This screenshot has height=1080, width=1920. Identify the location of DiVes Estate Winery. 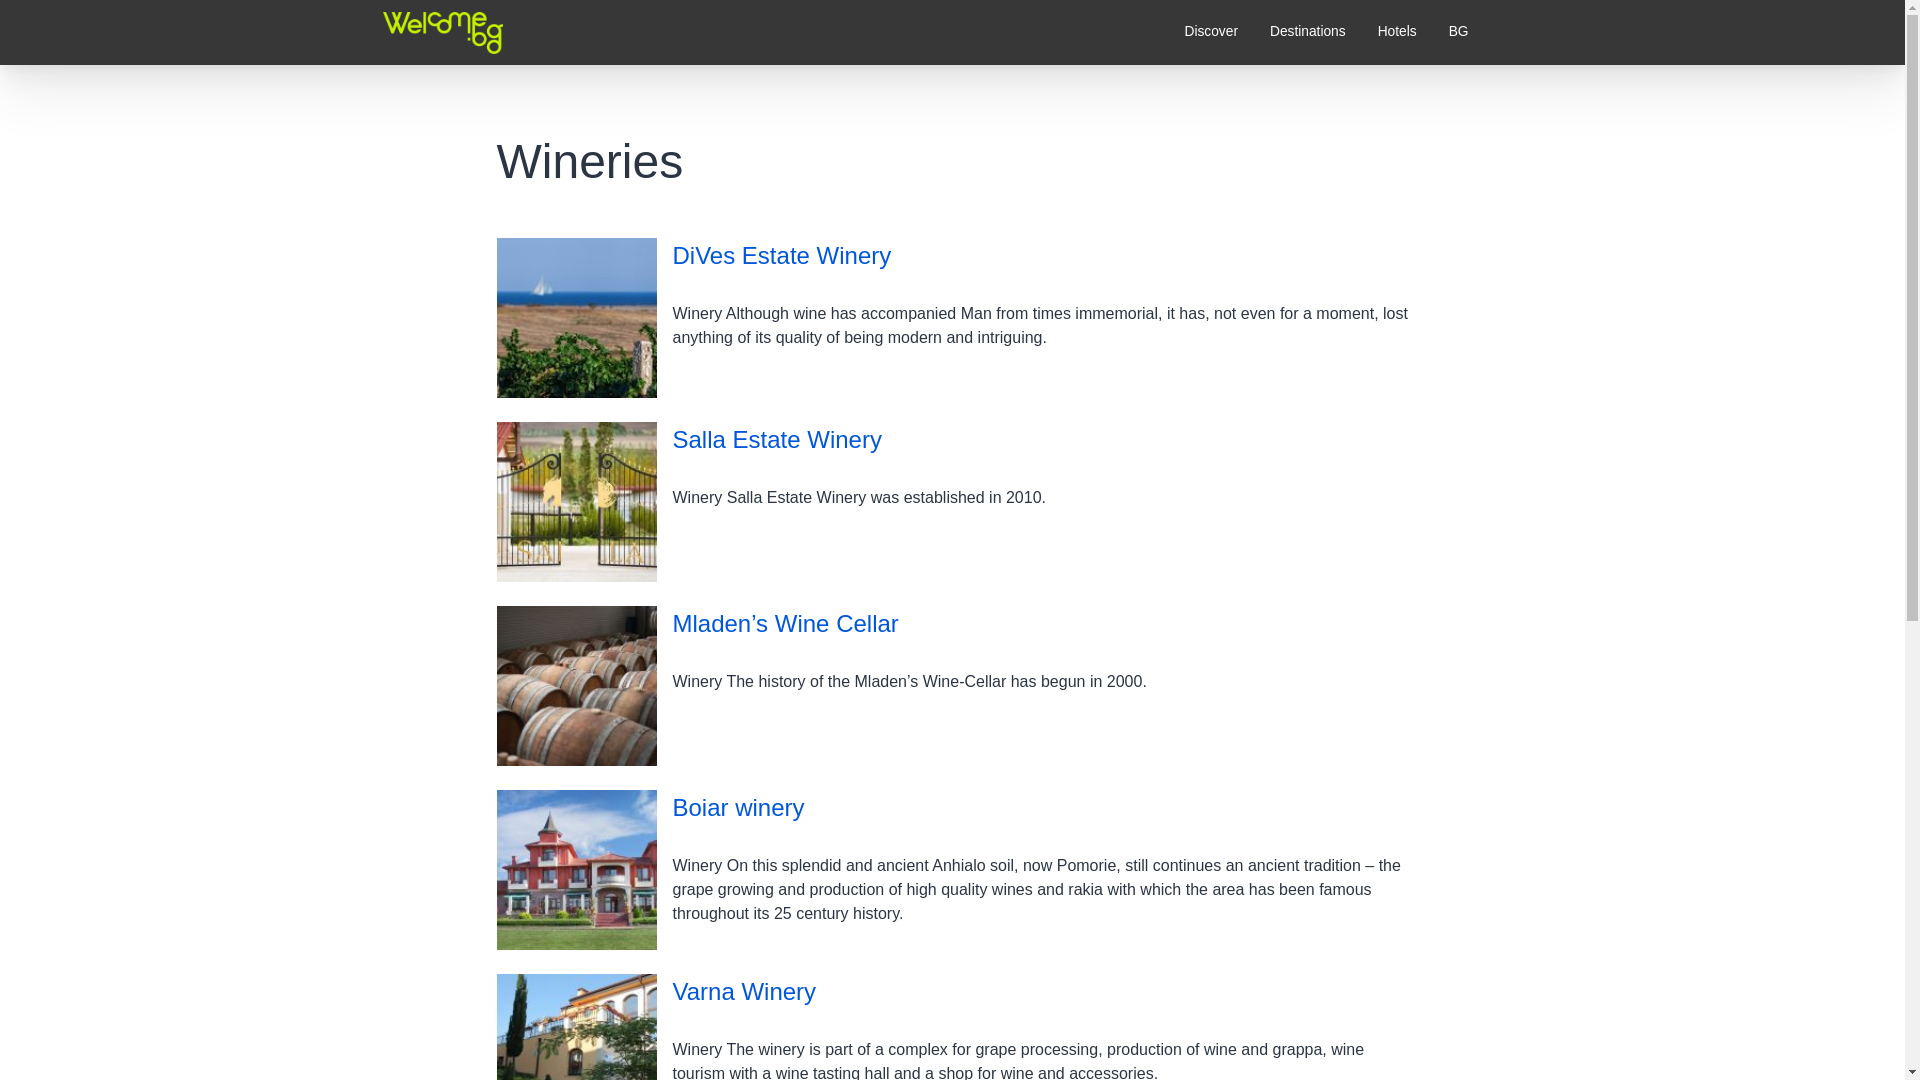
(781, 254).